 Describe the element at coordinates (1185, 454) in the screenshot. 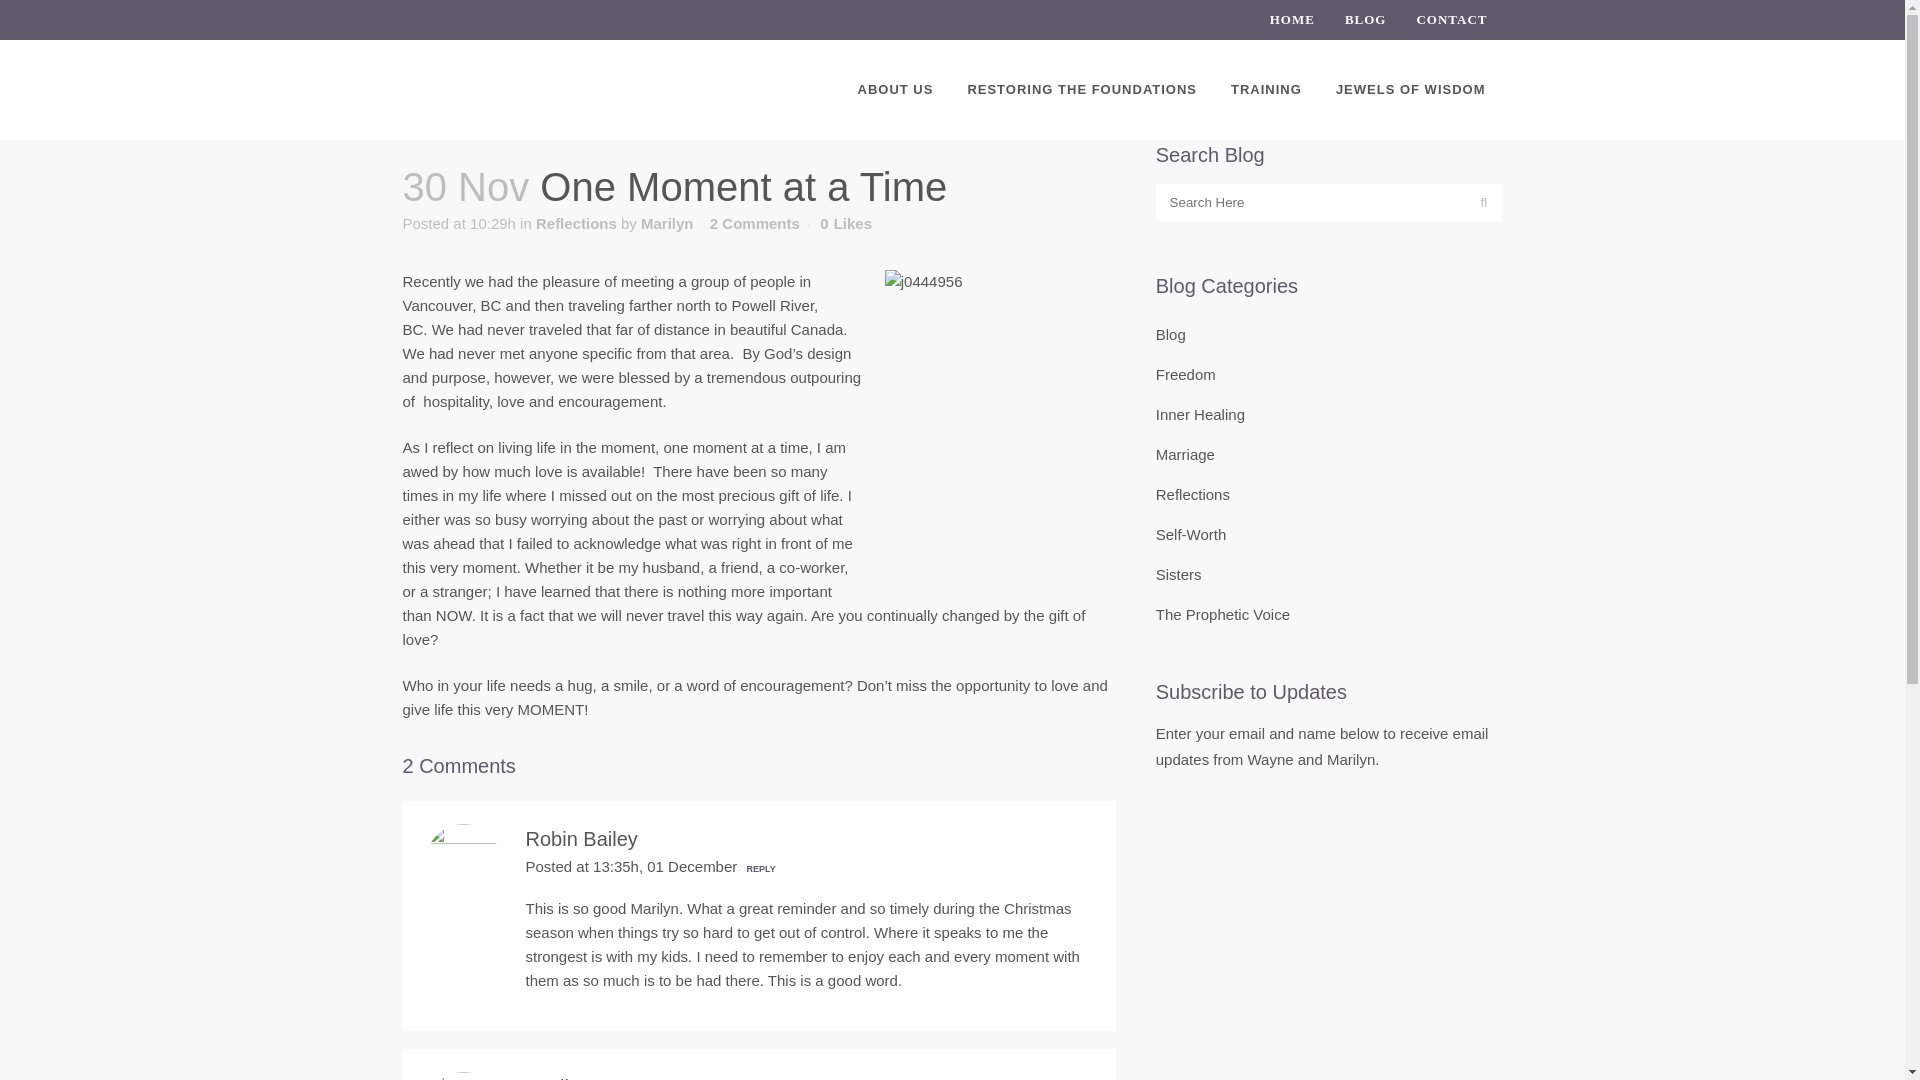

I see `Marriage` at that location.